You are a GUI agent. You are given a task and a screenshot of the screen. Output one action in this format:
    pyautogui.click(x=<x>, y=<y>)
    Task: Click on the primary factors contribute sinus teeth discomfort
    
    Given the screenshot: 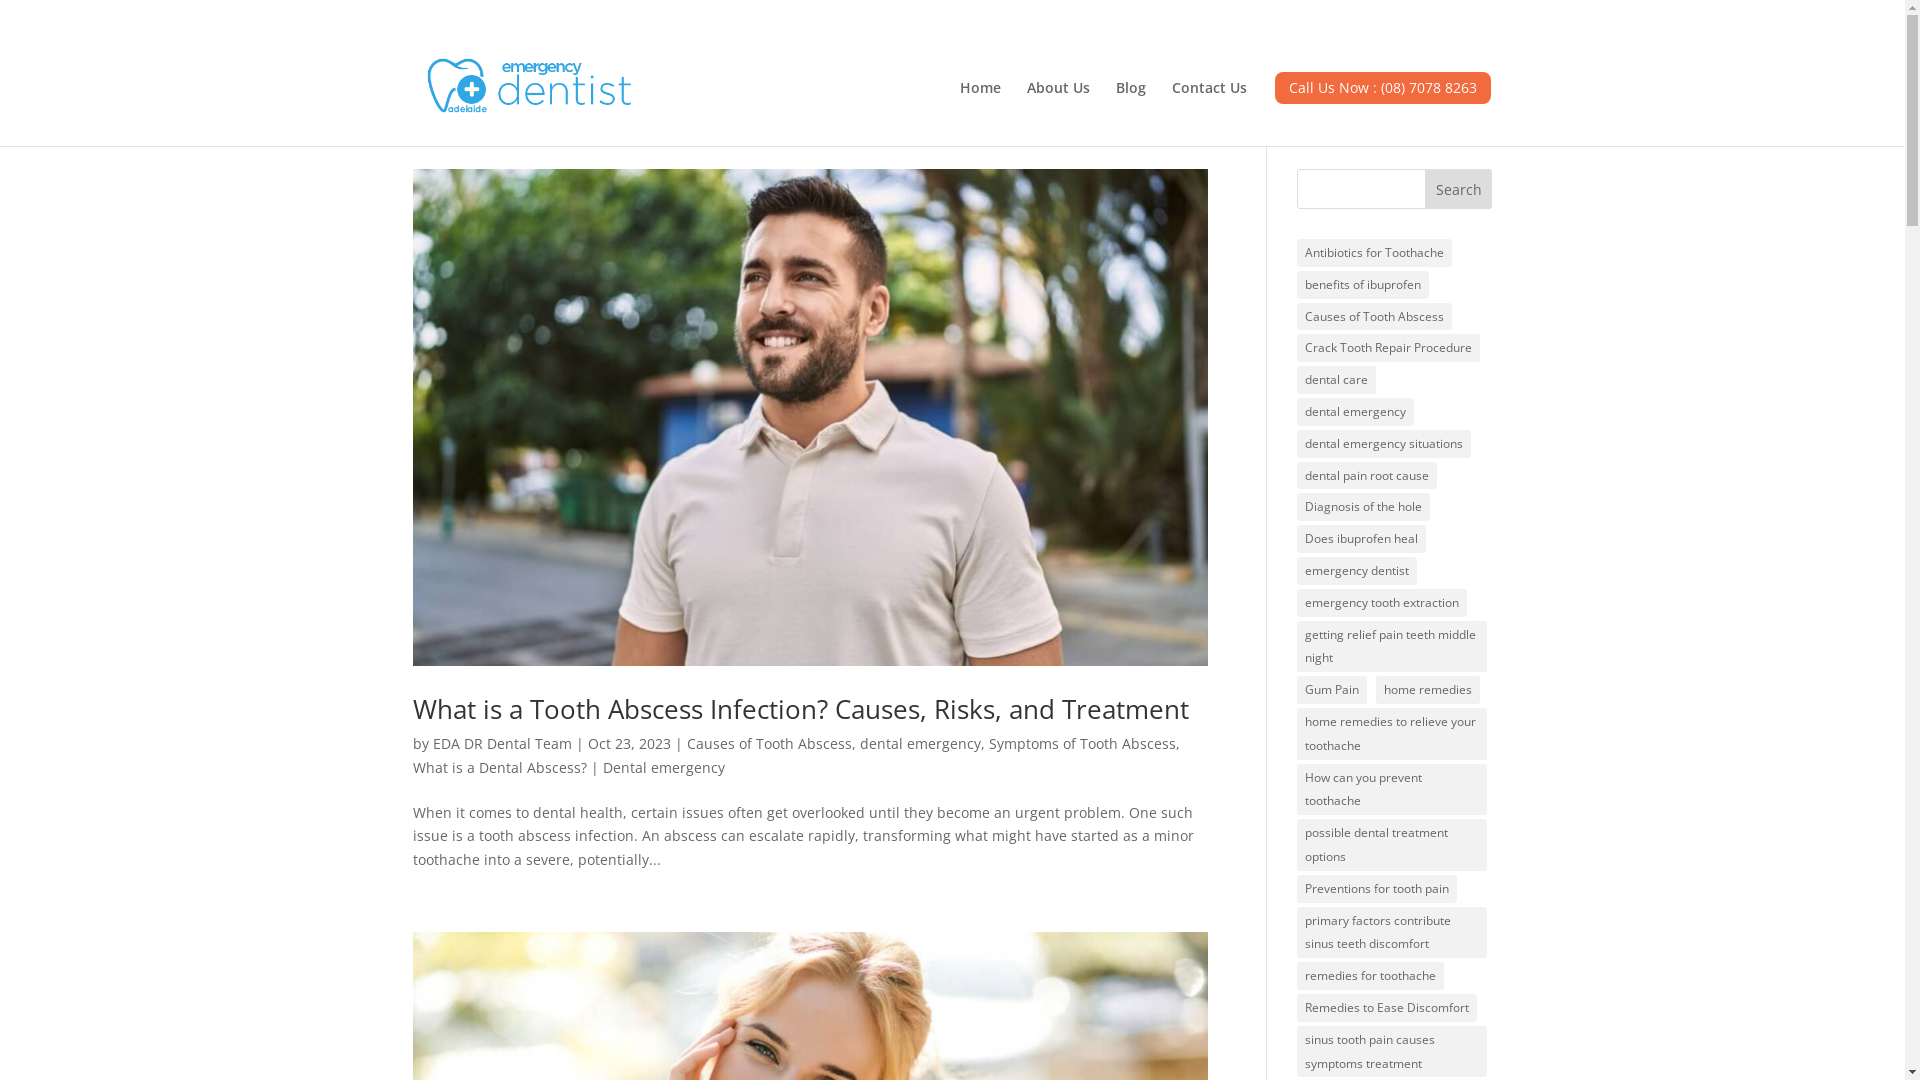 What is the action you would take?
    pyautogui.click(x=1392, y=933)
    